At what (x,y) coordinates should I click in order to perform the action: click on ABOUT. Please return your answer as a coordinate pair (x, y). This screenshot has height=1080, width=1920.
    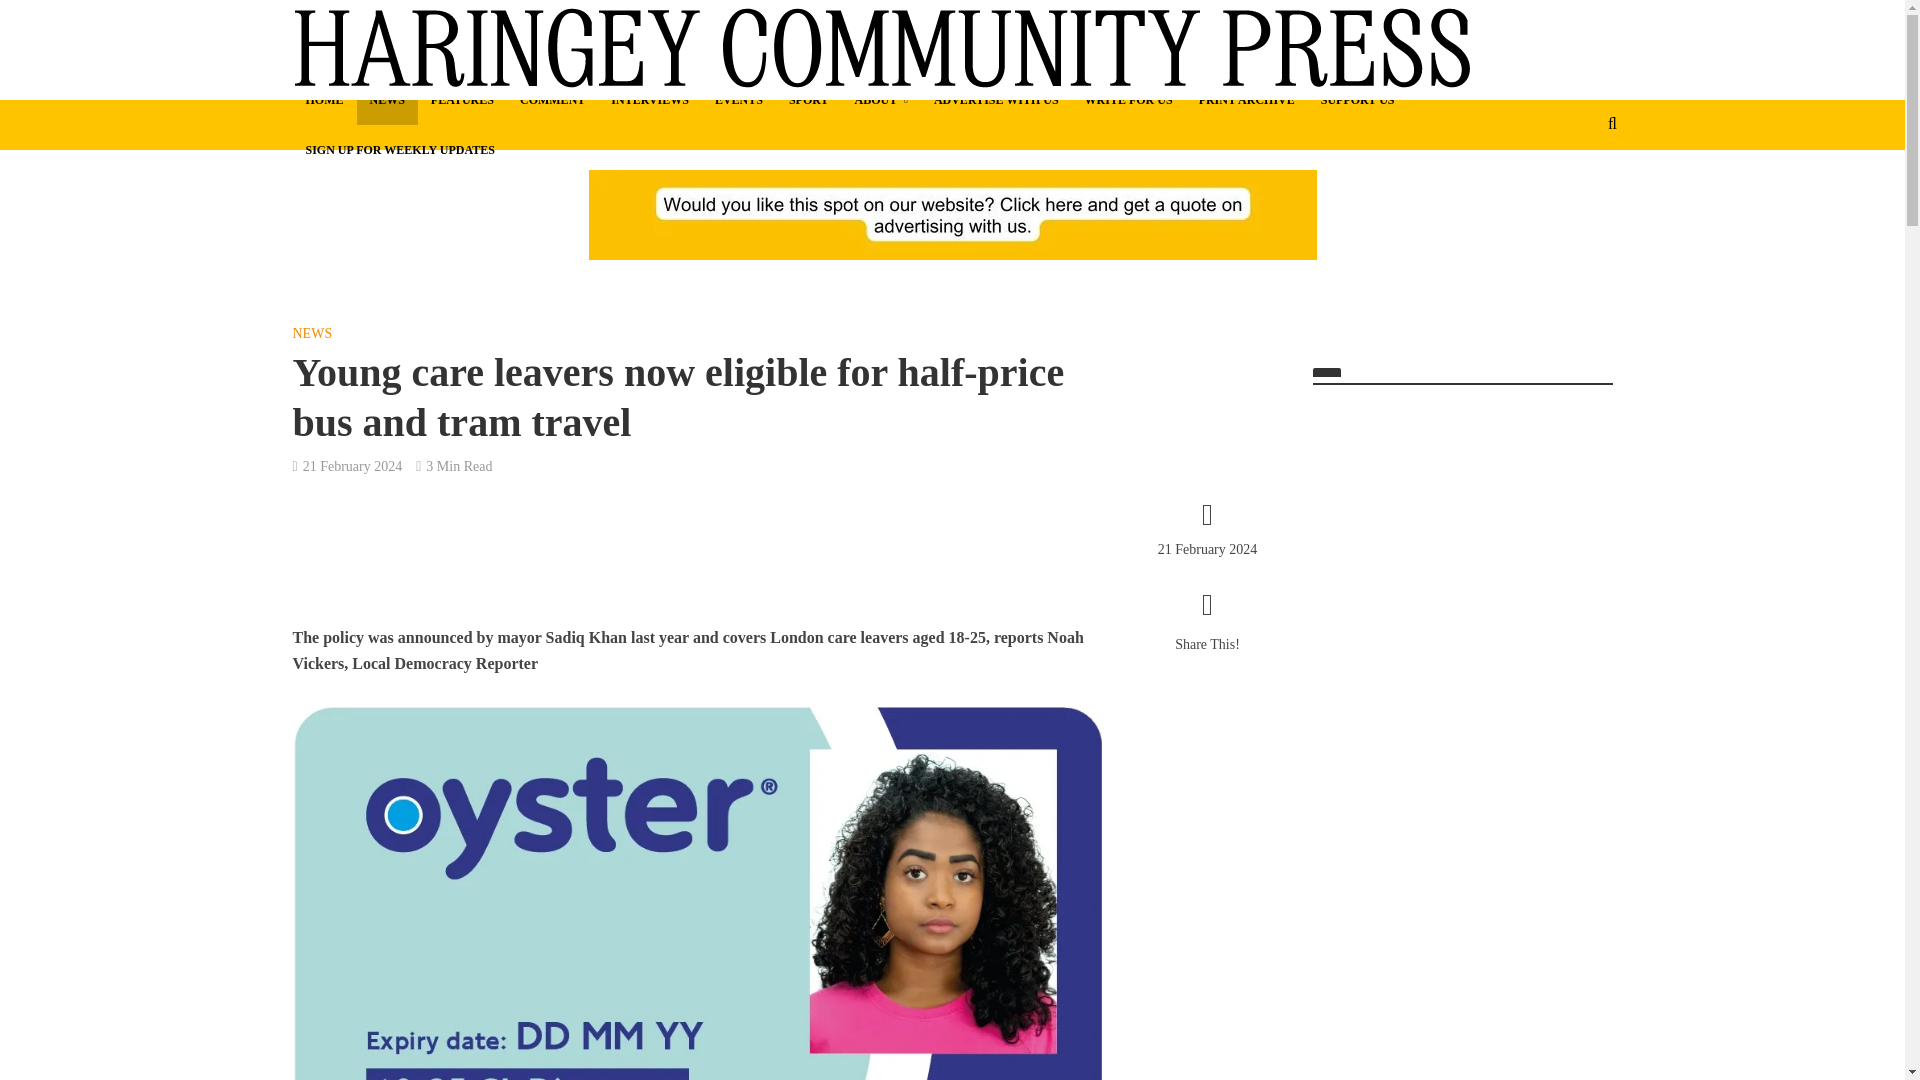
    Looking at the image, I should click on (882, 100).